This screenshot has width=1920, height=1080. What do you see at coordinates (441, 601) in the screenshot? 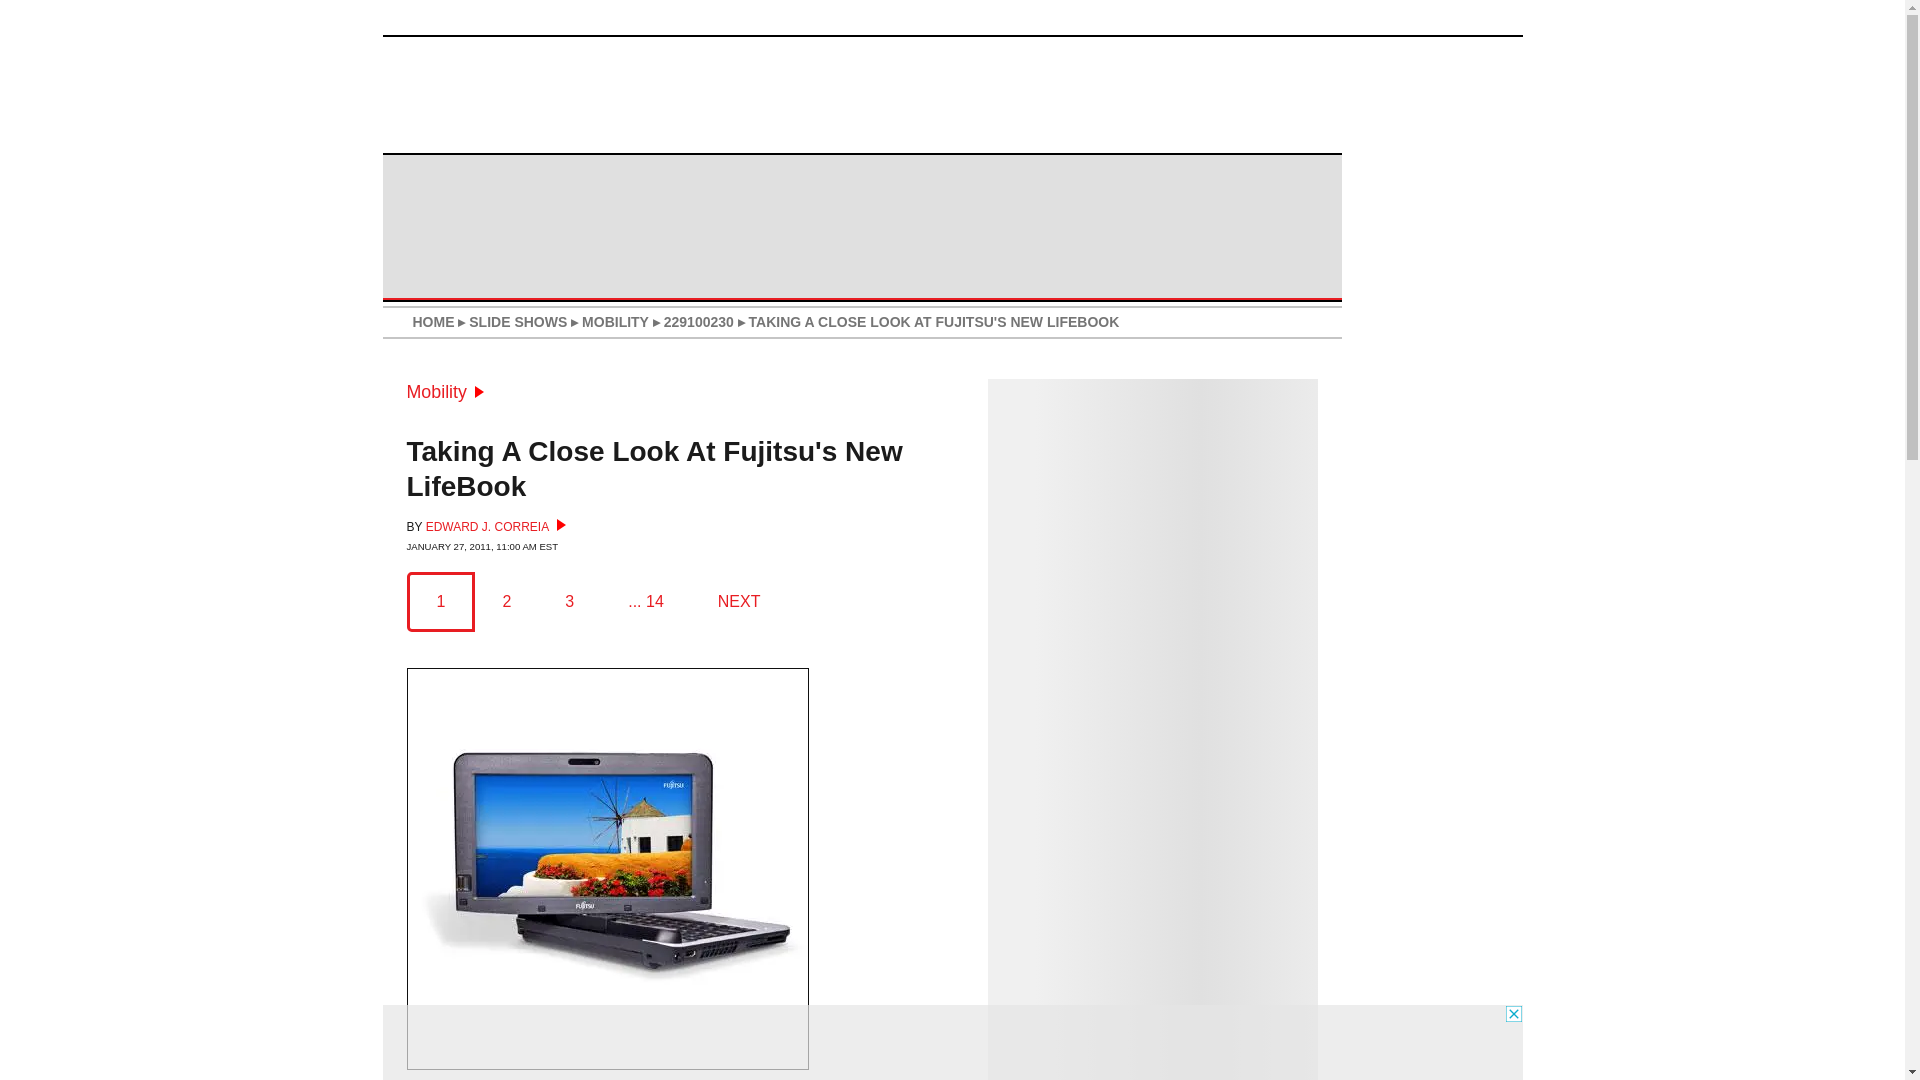
I see `1` at bounding box center [441, 601].